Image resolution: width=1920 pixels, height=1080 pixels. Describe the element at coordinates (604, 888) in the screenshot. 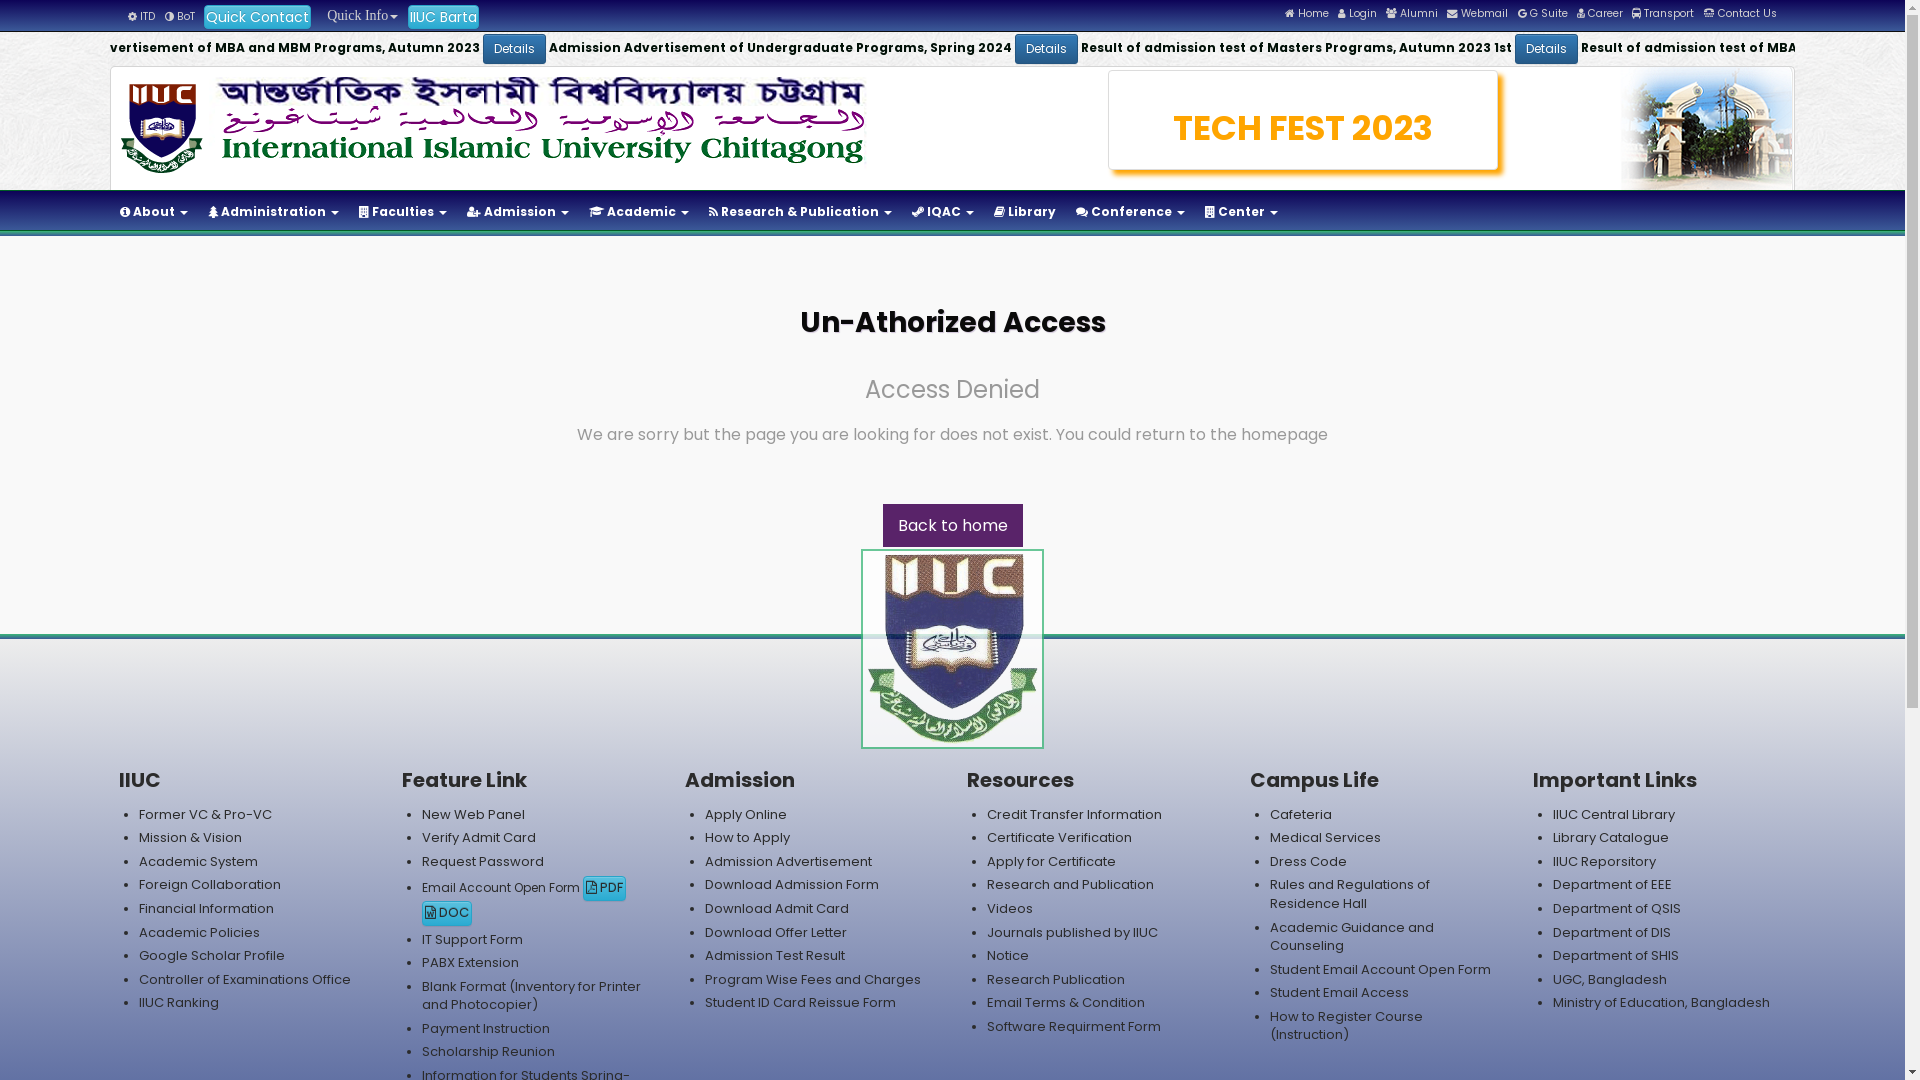

I see `PDF` at that location.